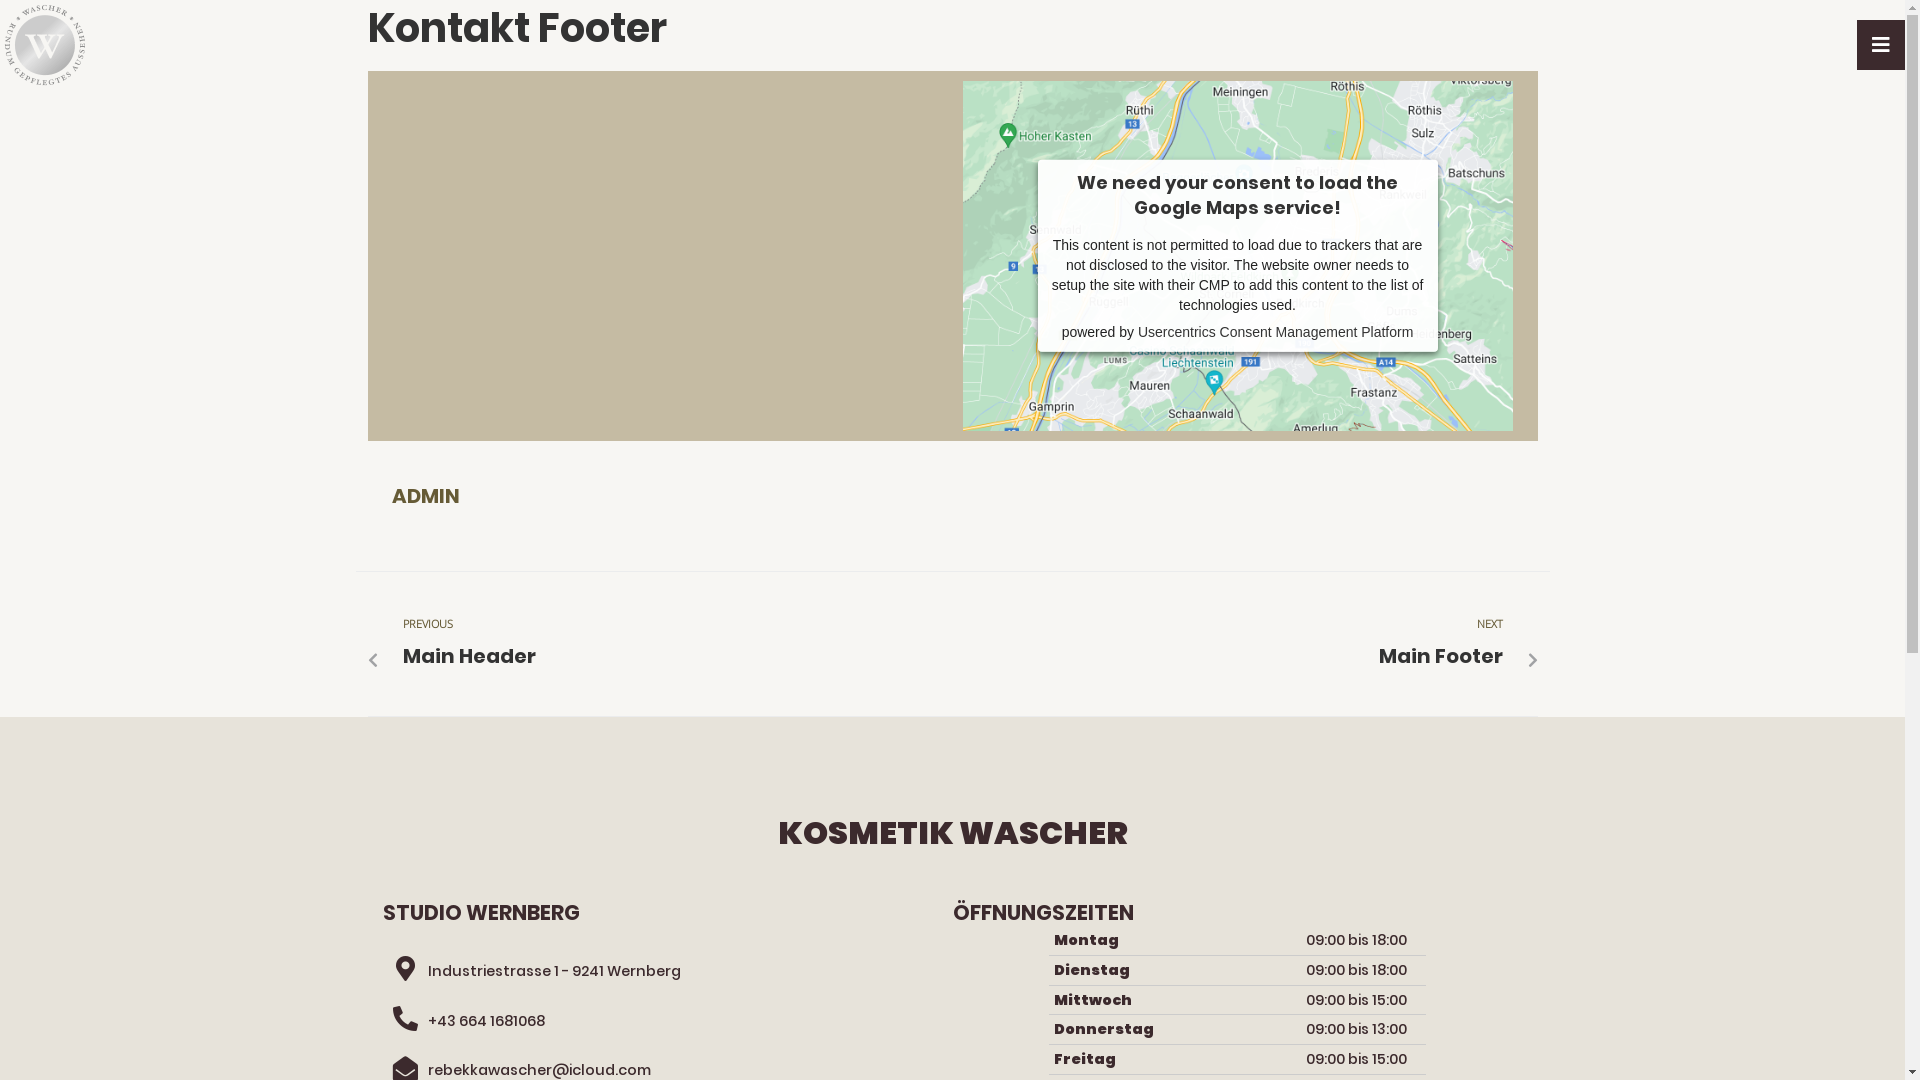 The height and width of the screenshot is (1080, 1920). Describe the element at coordinates (670, 644) in the screenshot. I see `PREVIOUS
Main Header` at that location.